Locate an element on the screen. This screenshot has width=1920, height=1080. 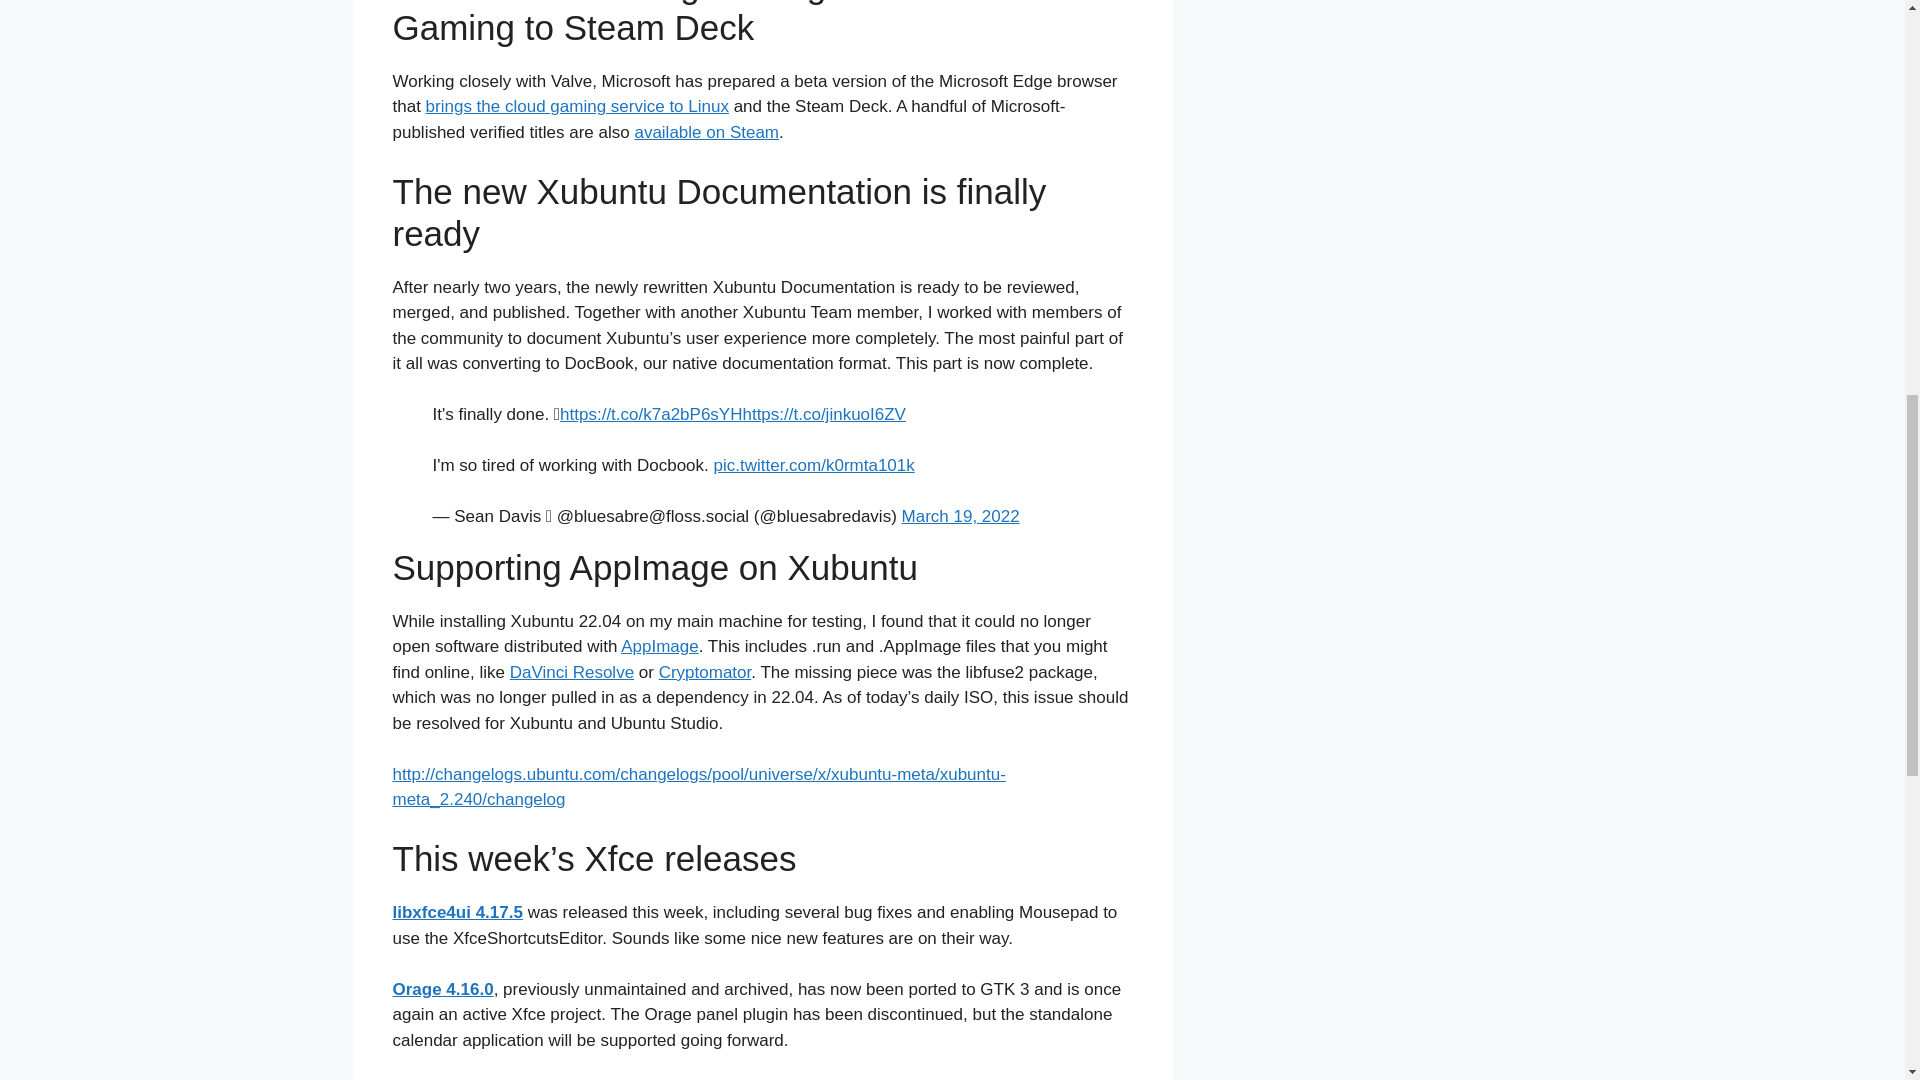
Cryptomator is located at coordinates (705, 672).